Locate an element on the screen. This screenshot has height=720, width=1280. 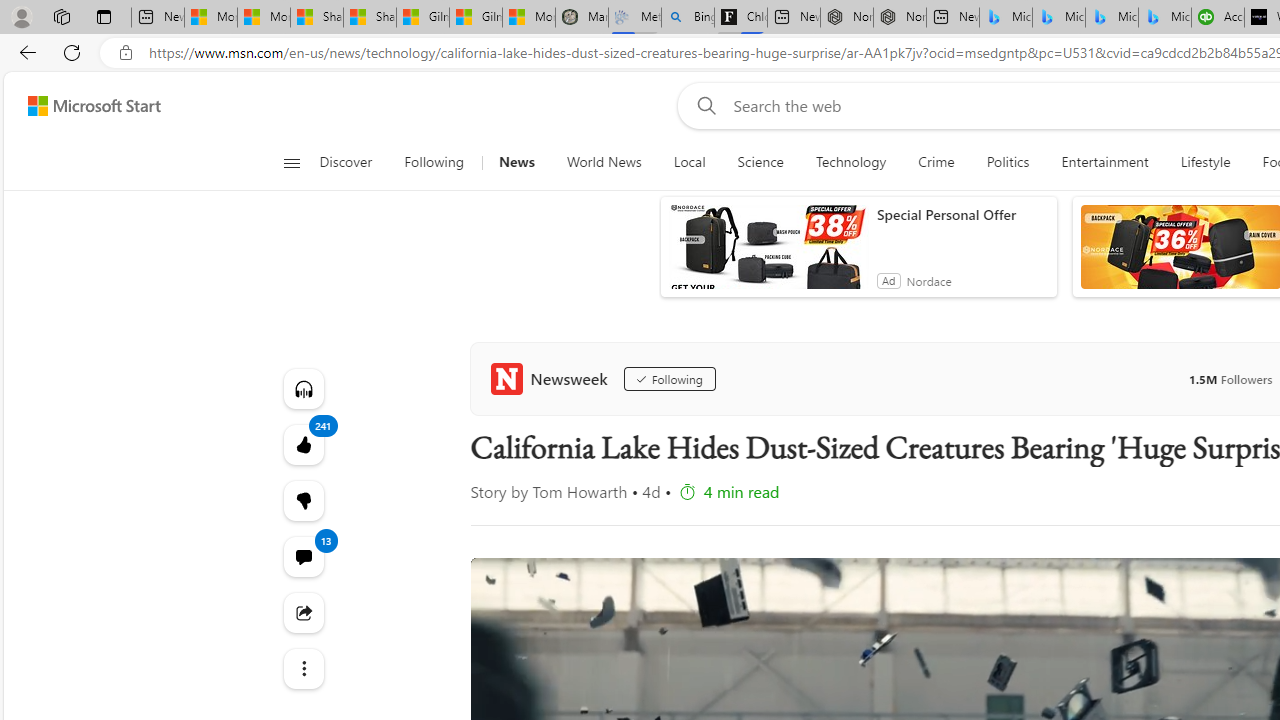
News is located at coordinates (516, 162).